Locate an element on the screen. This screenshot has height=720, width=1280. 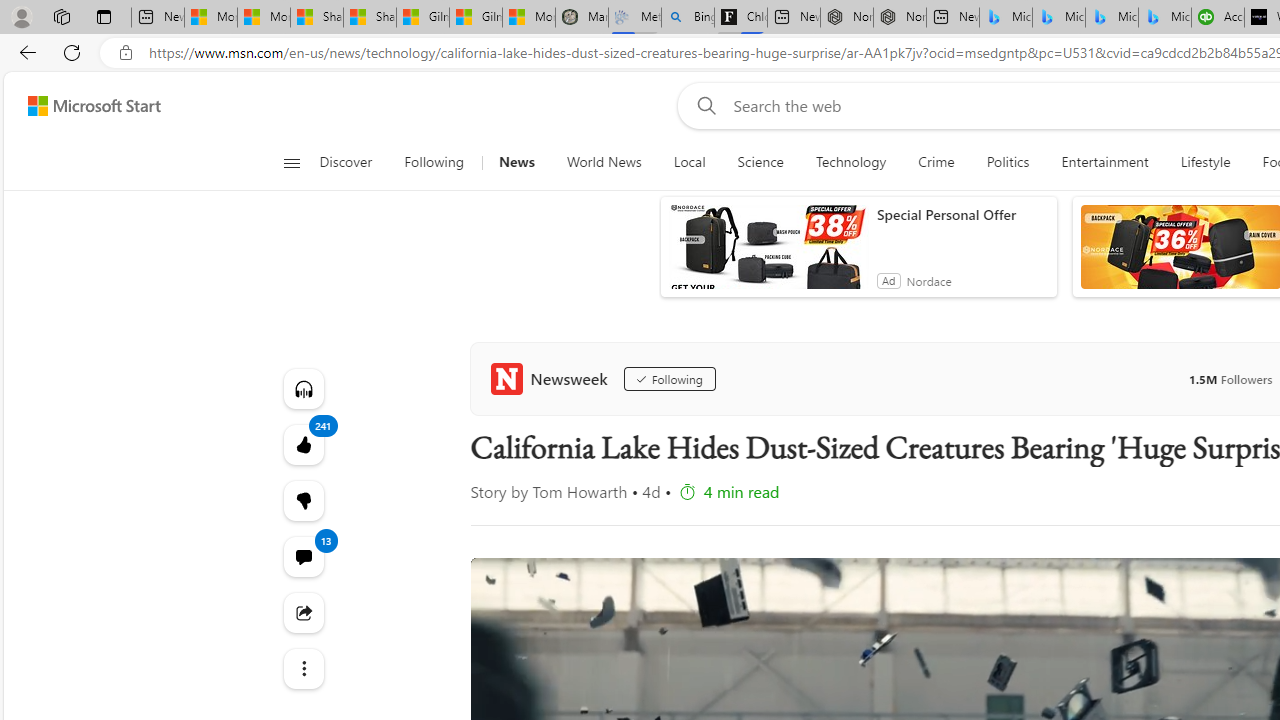
News is located at coordinates (516, 162).